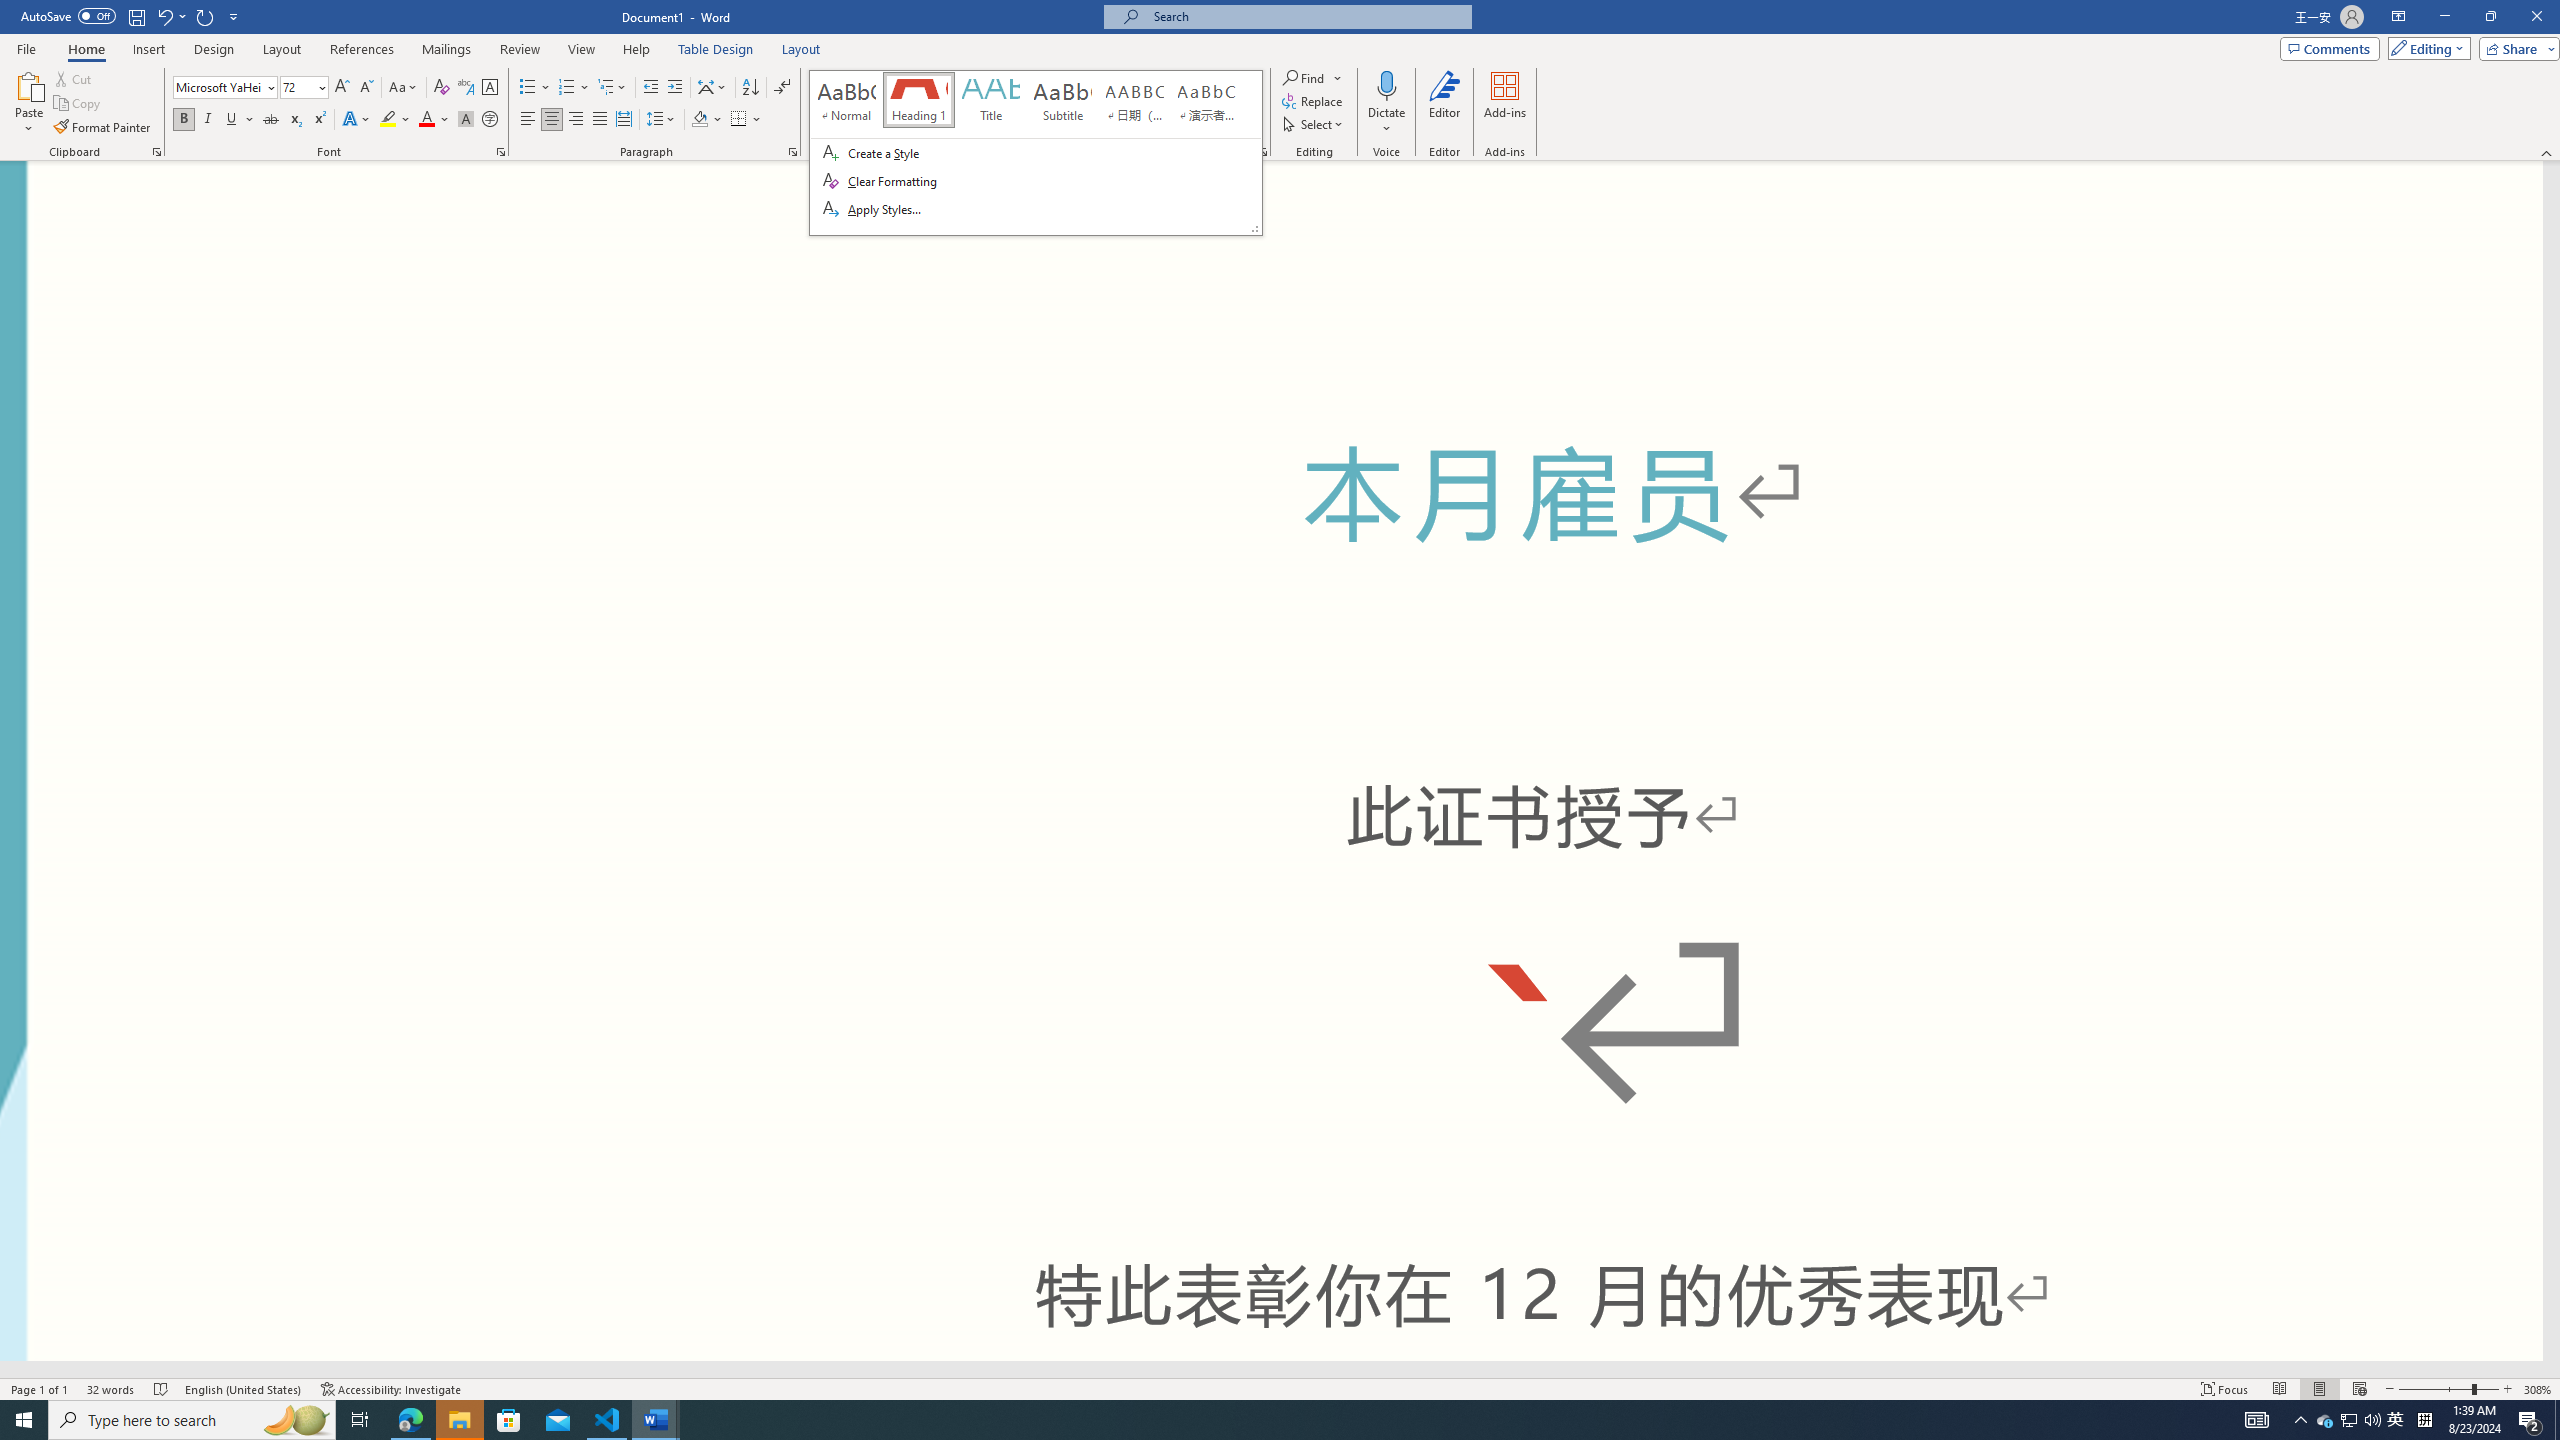  I want to click on Character Shading, so click(466, 120).